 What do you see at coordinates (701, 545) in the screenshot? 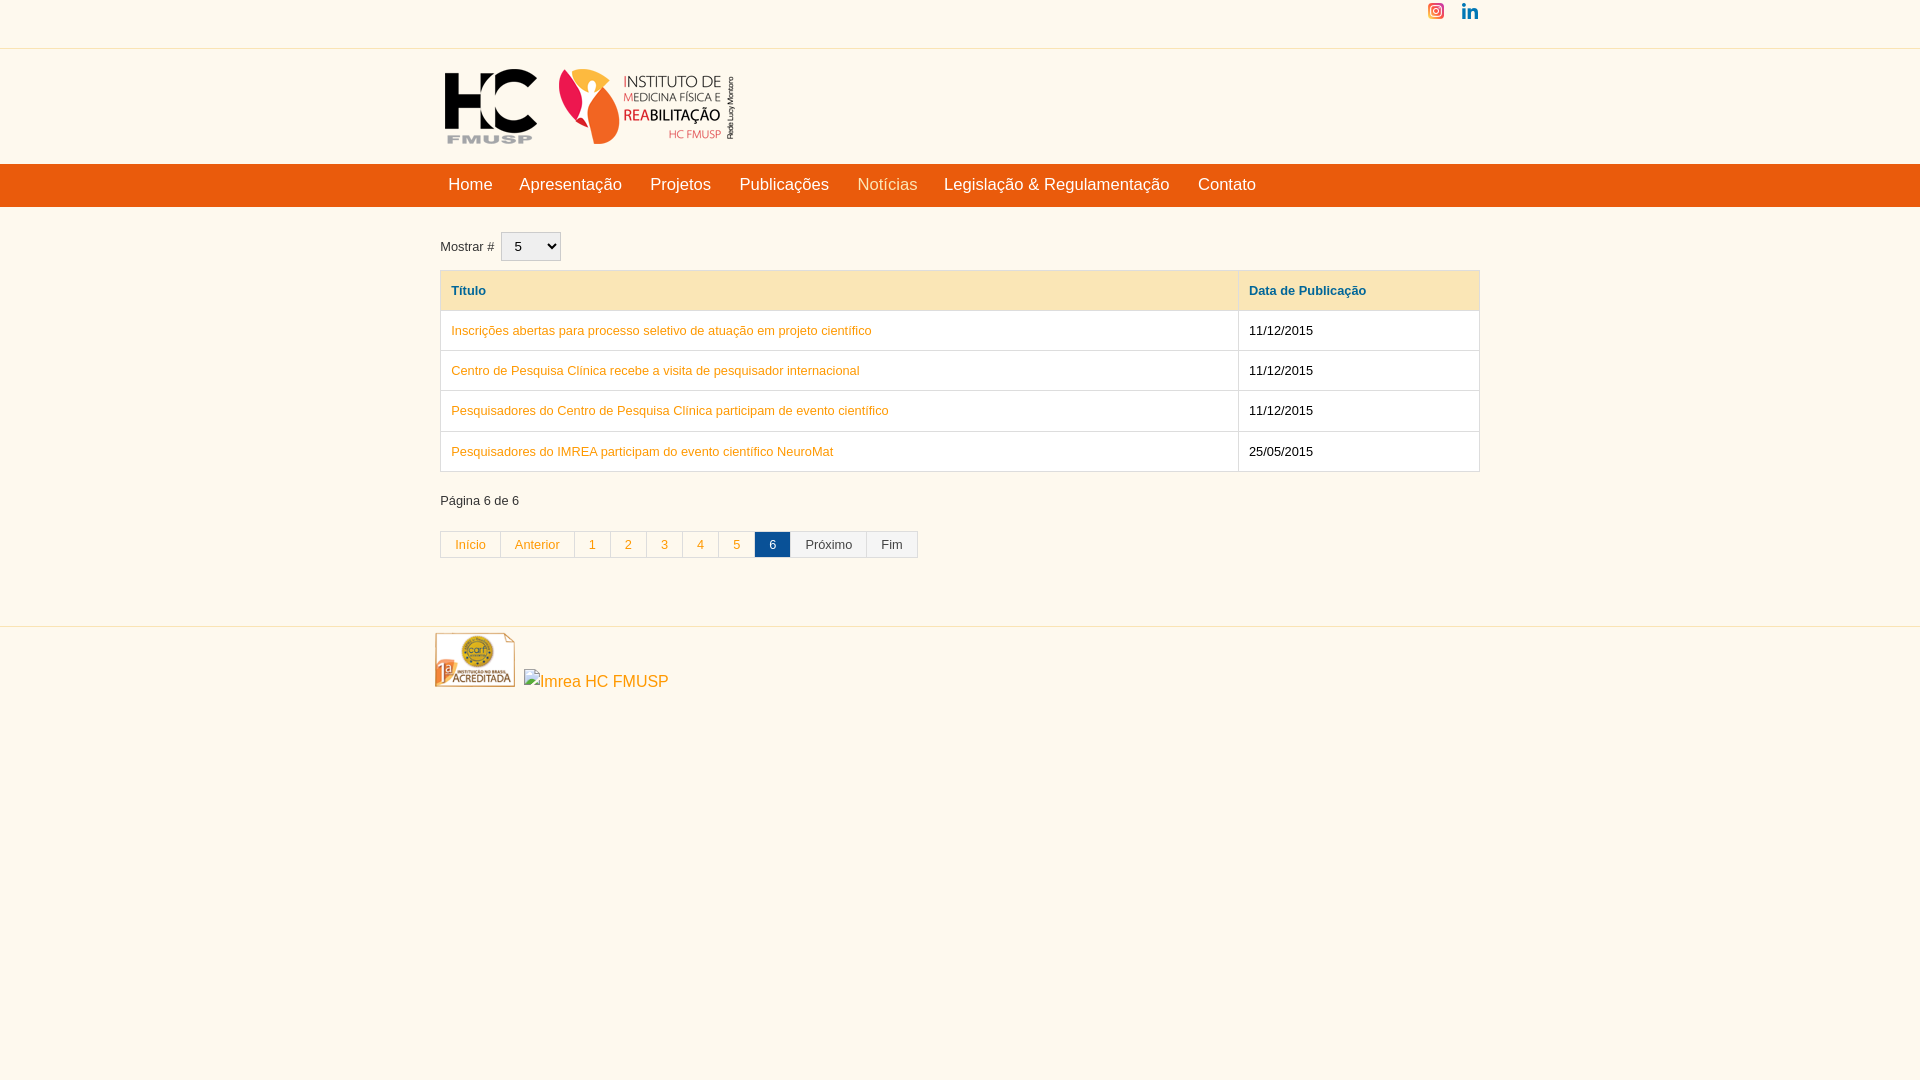
I see `4` at bounding box center [701, 545].